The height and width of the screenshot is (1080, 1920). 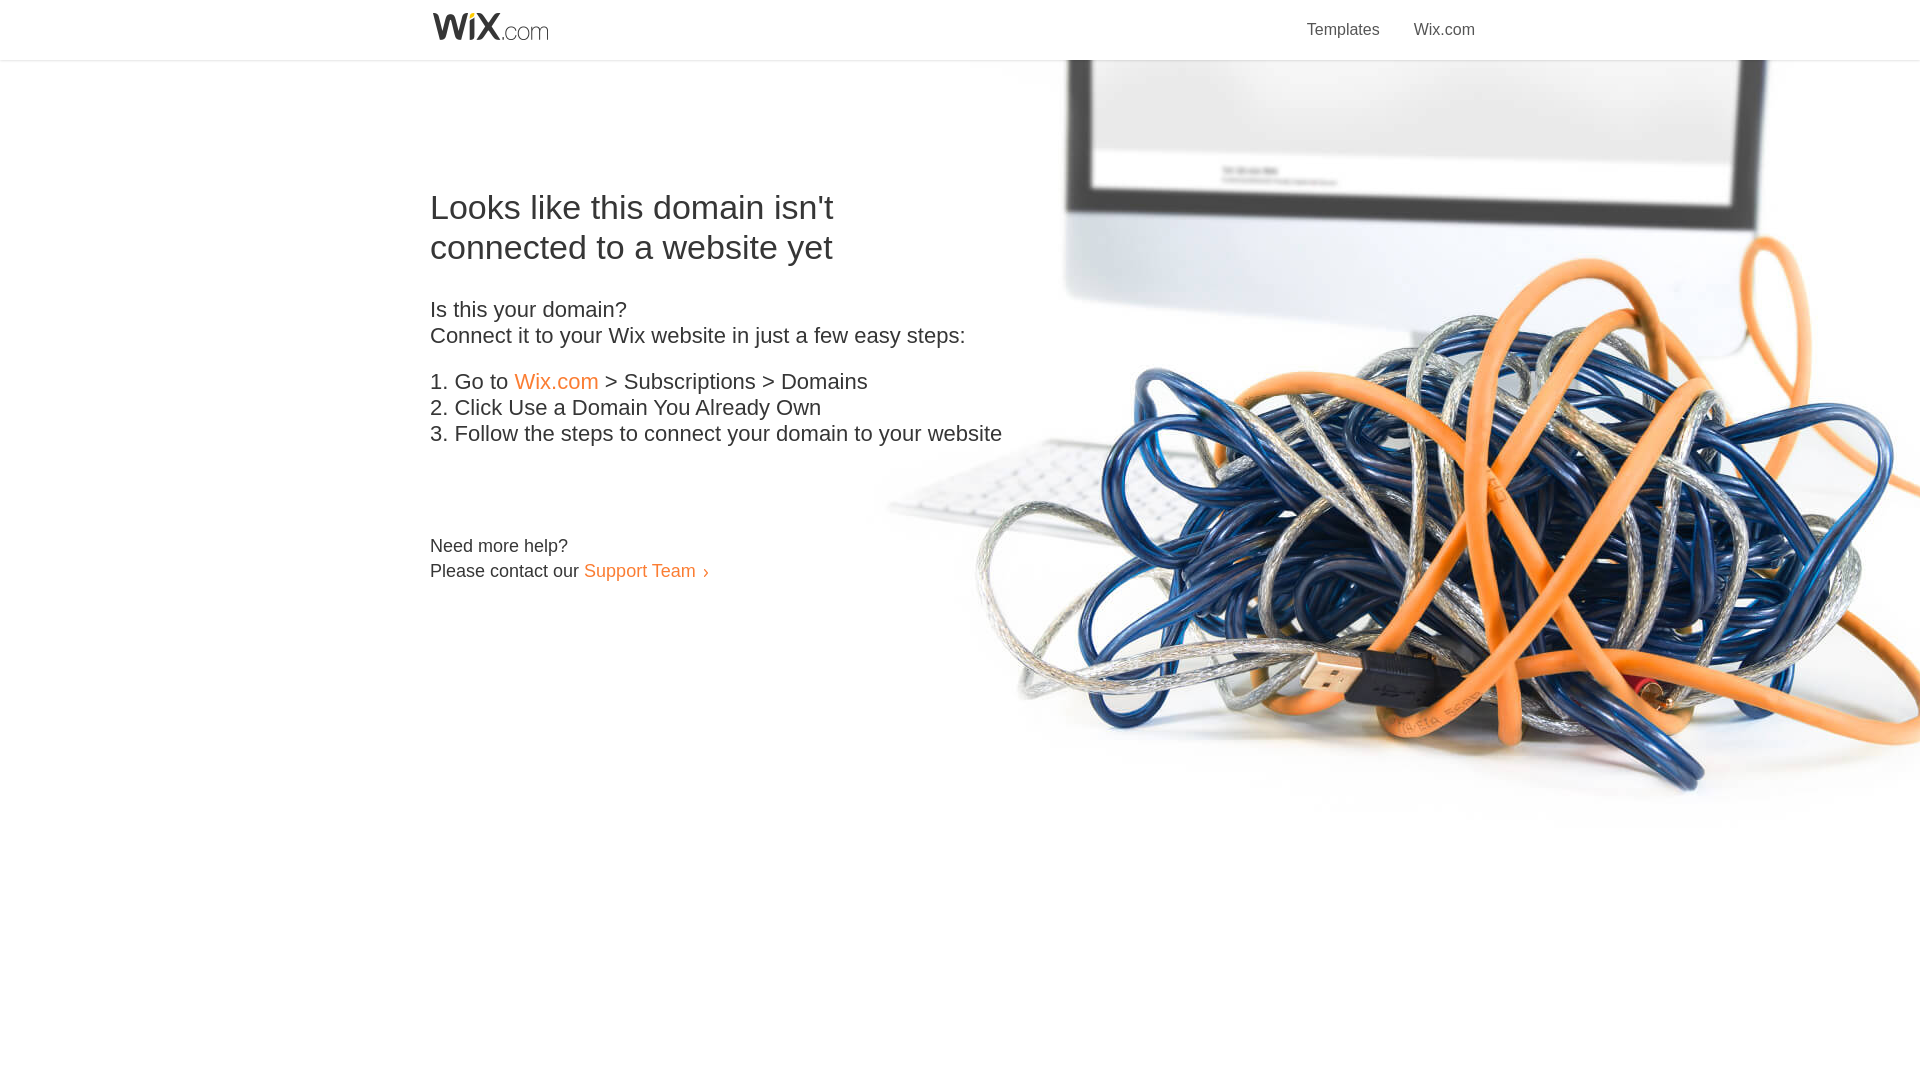 What do you see at coordinates (556, 382) in the screenshot?
I see `Wix.com` at bounding box center [556, 382].